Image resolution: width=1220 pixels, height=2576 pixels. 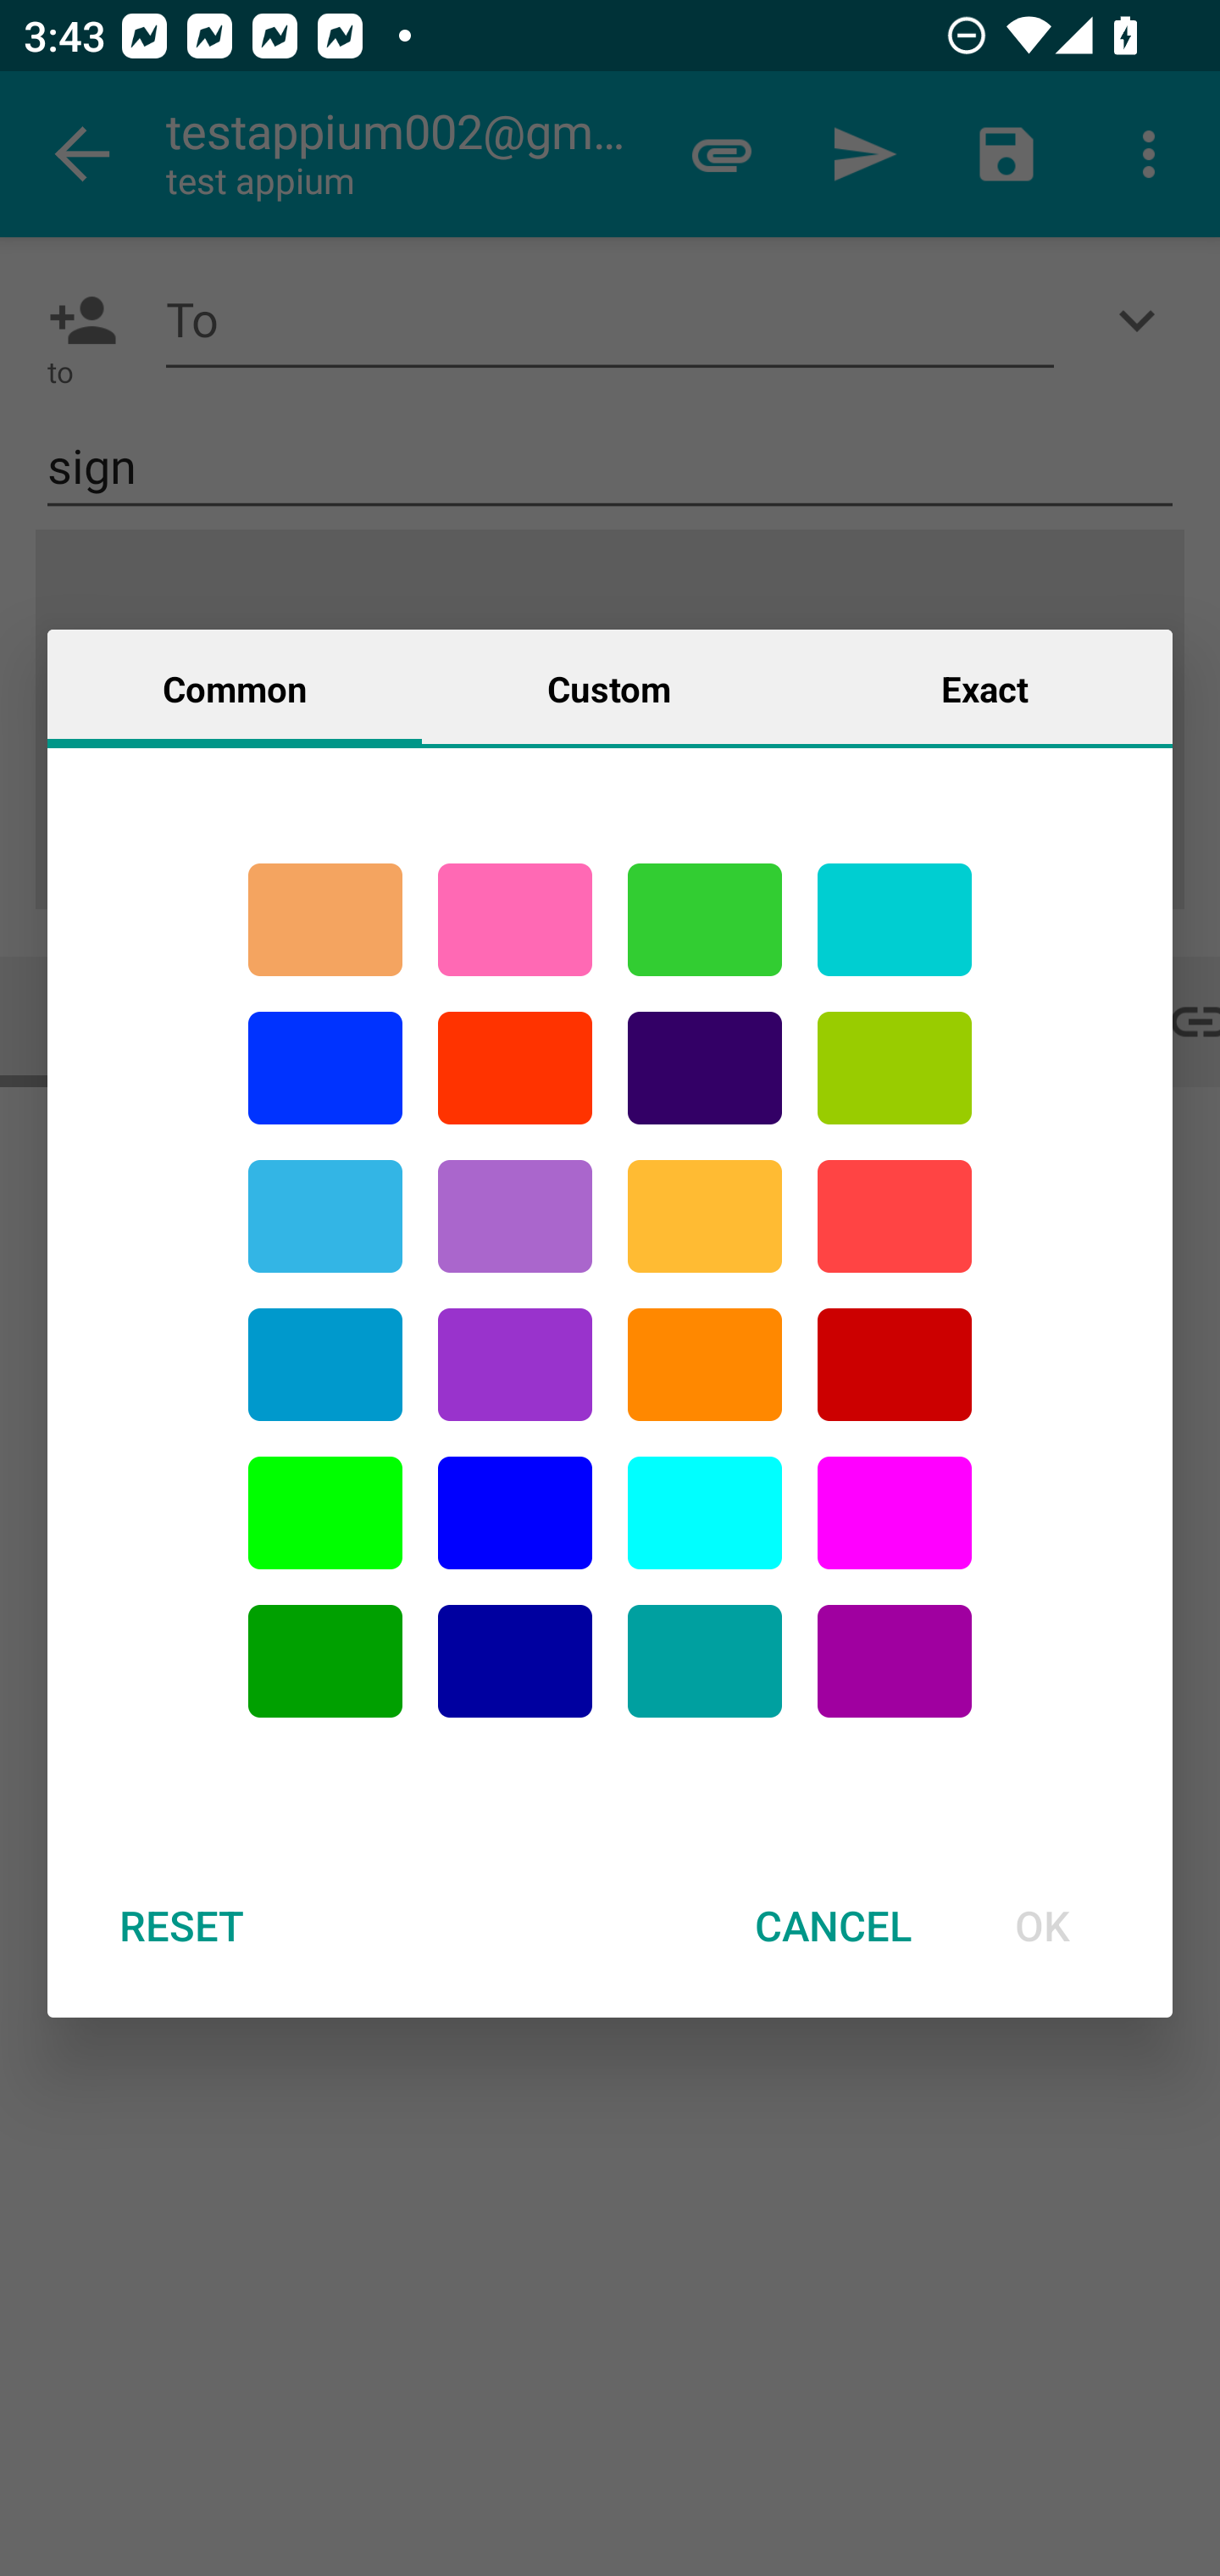 I want to click on Light cyan, so click(x=705, y=1513).